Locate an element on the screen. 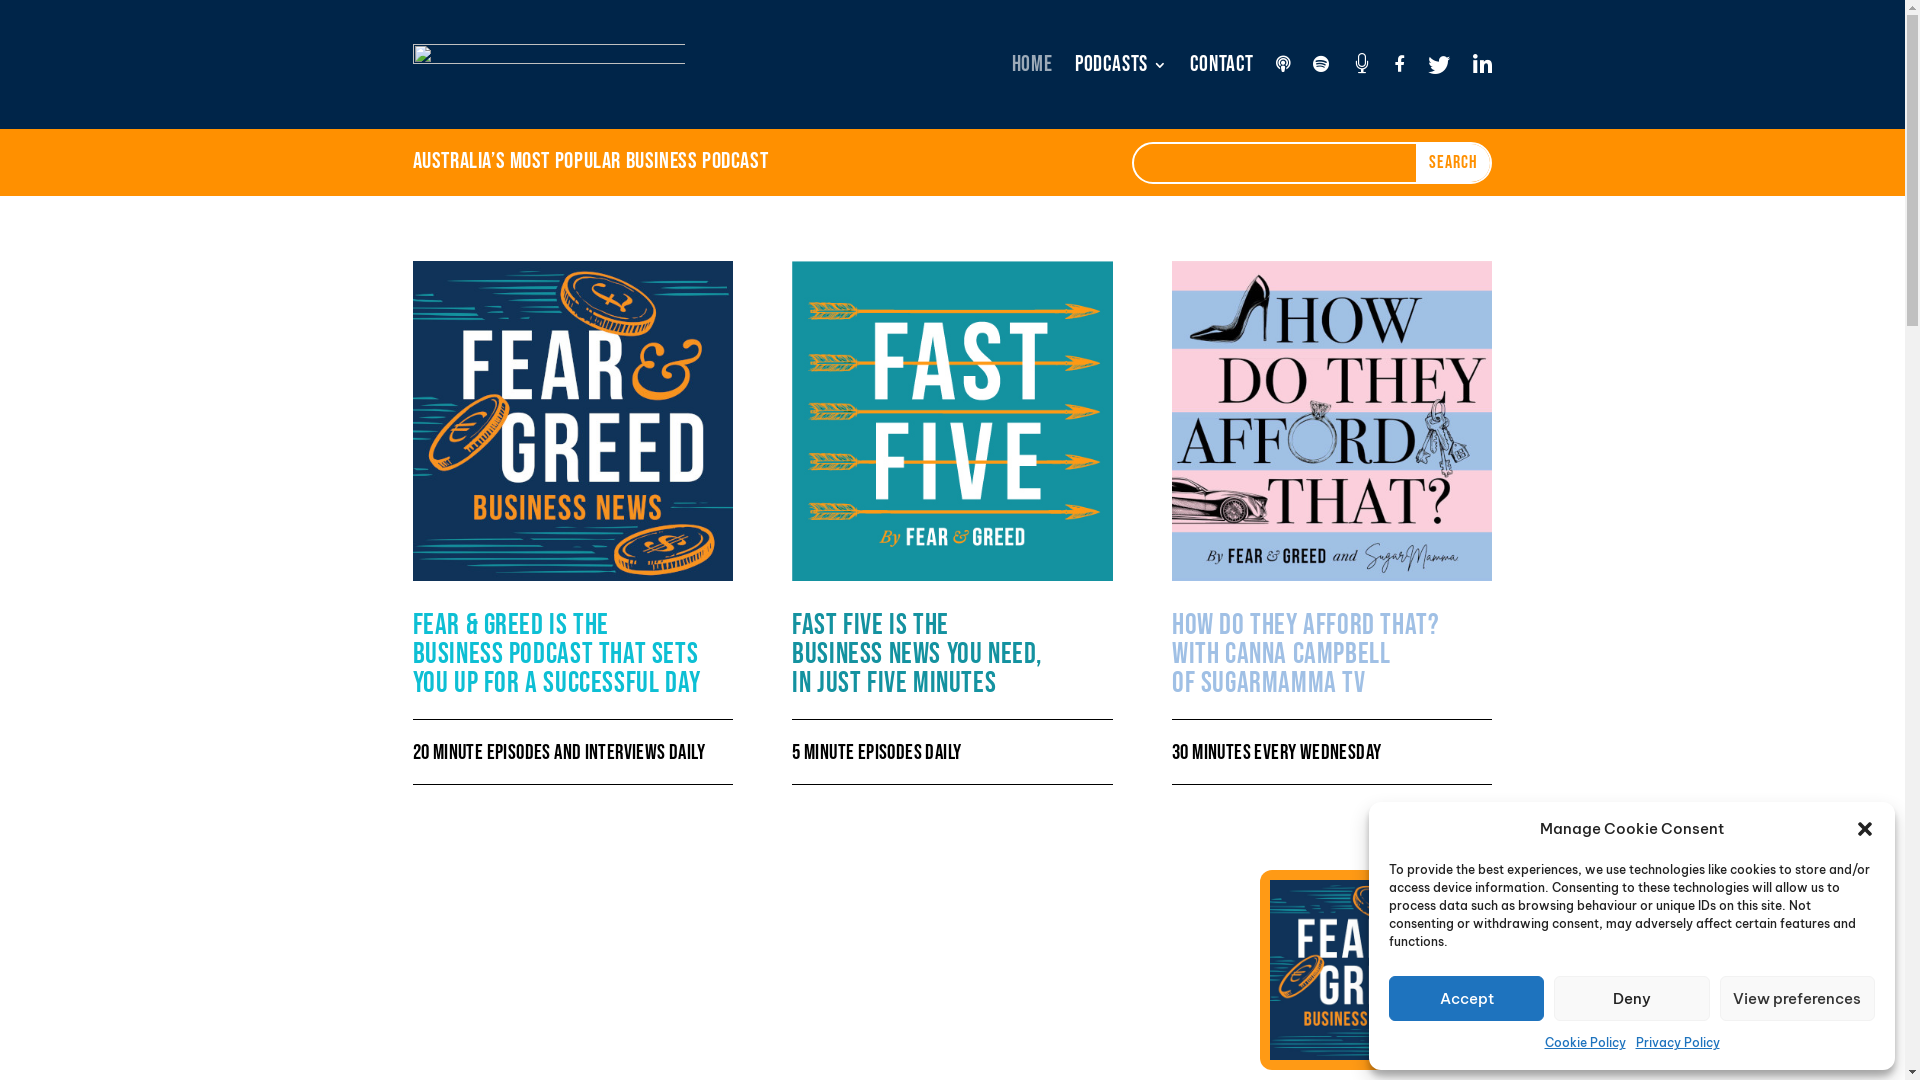 The image size is (1920, 1080). Accept is located at coordinates (1466, 998).